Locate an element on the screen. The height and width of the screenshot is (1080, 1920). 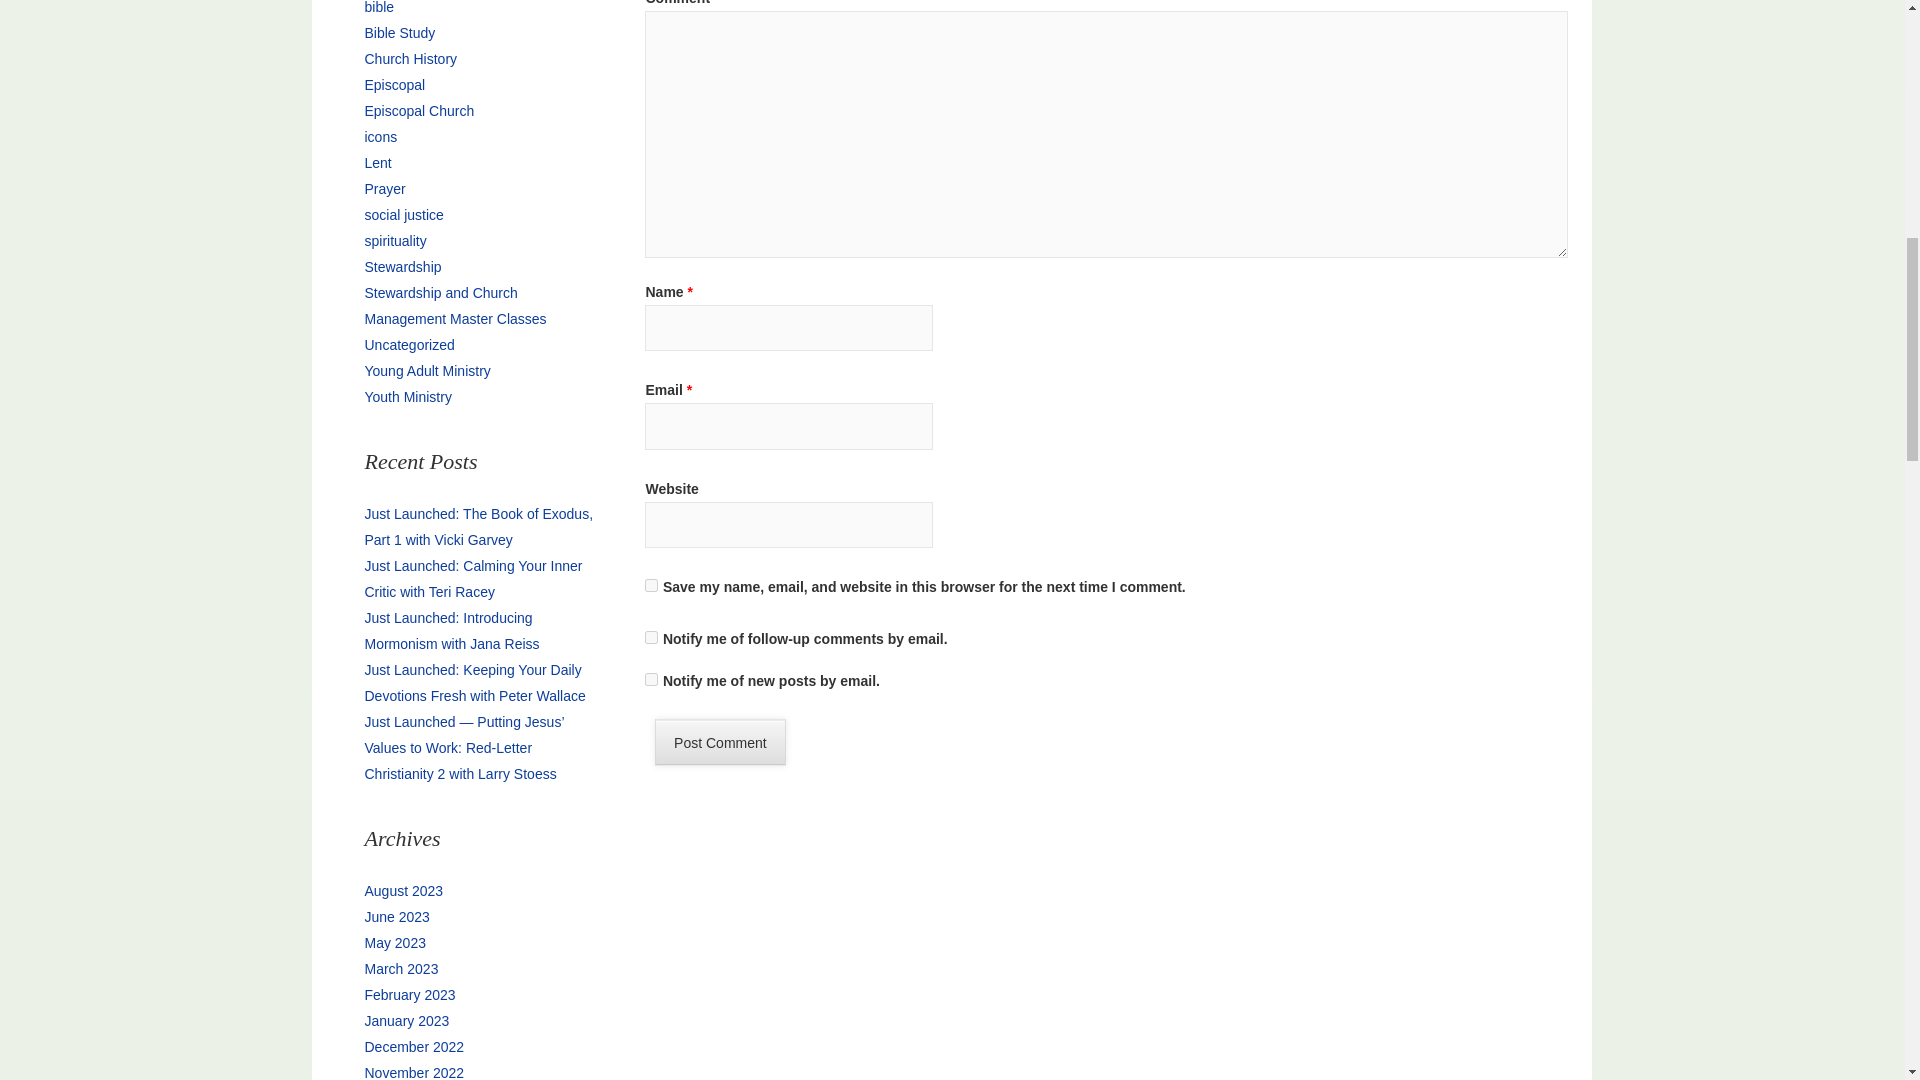
Church History is located at coordinates (410, 58).